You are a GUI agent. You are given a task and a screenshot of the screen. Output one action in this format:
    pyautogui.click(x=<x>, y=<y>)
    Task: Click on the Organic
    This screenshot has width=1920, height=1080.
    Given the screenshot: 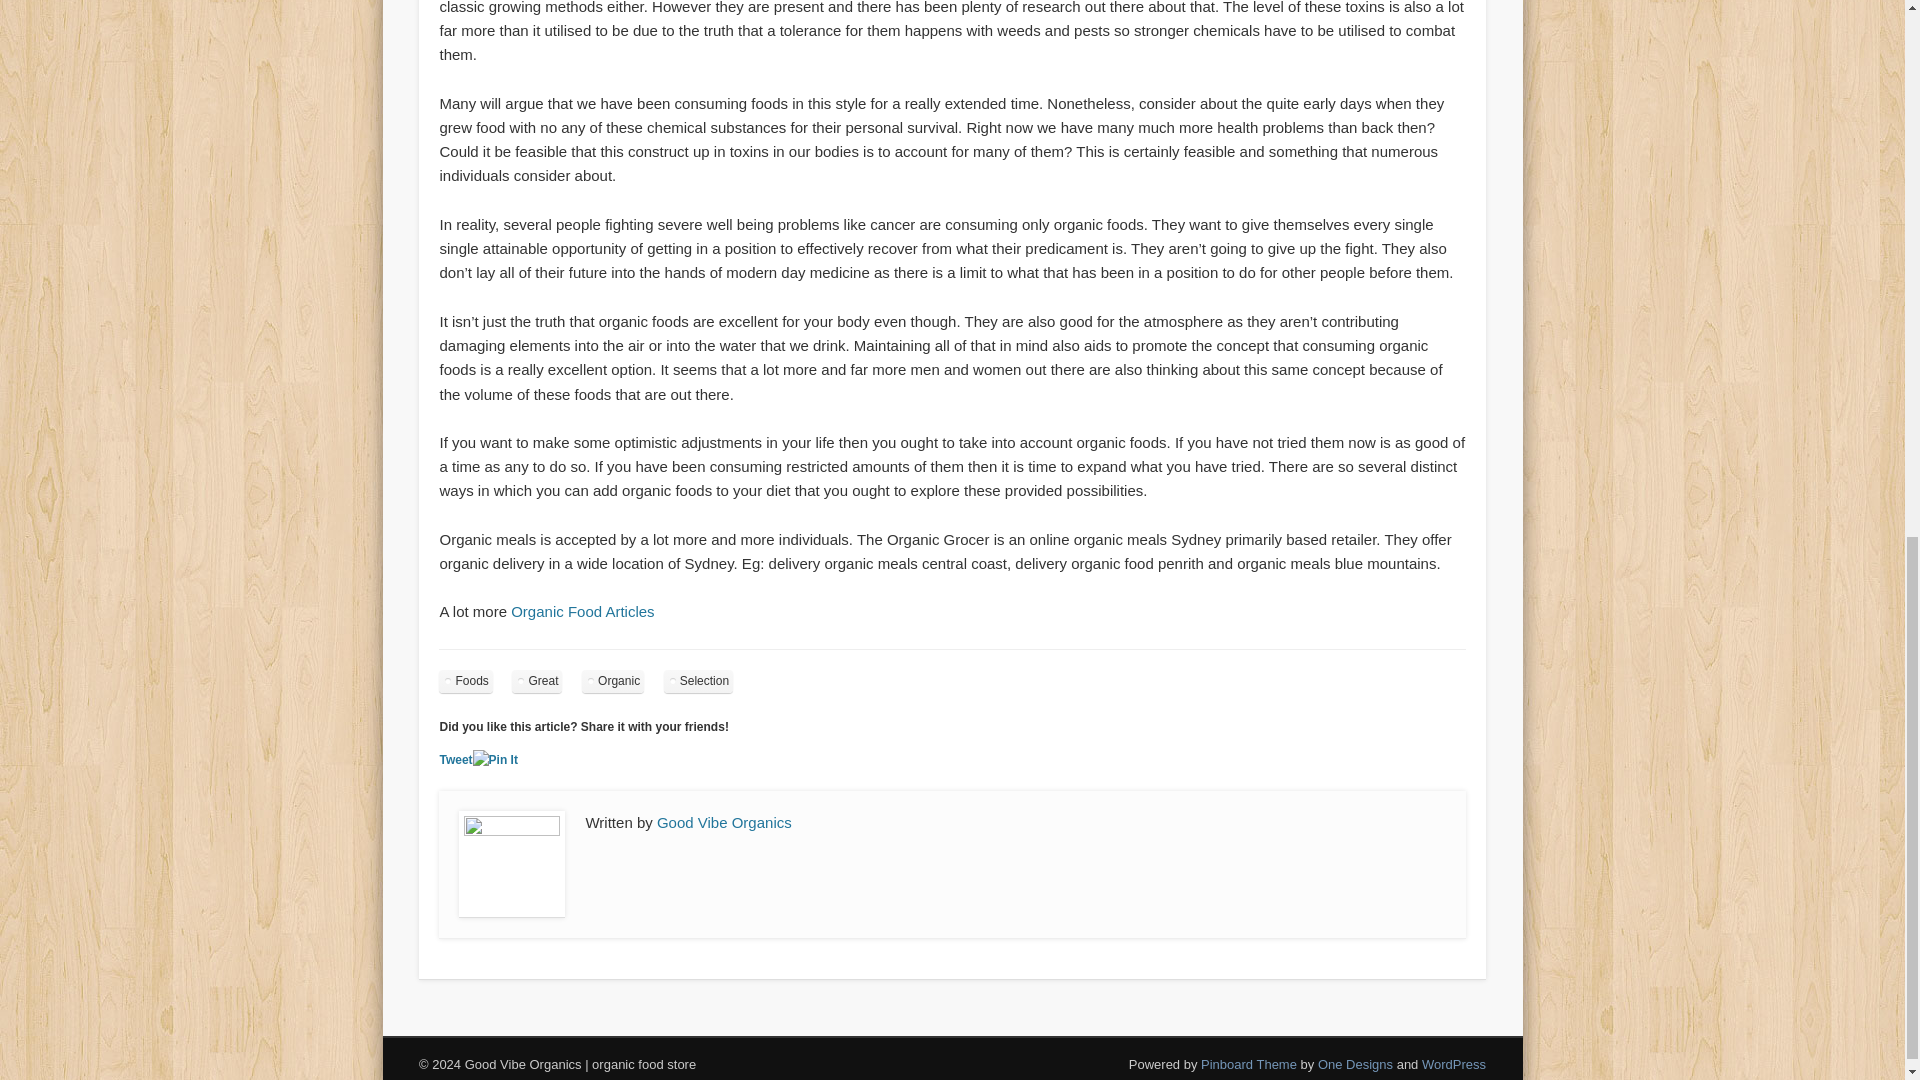 What is the action you would take?
    pyautogui.click(x=612, y=681)
    